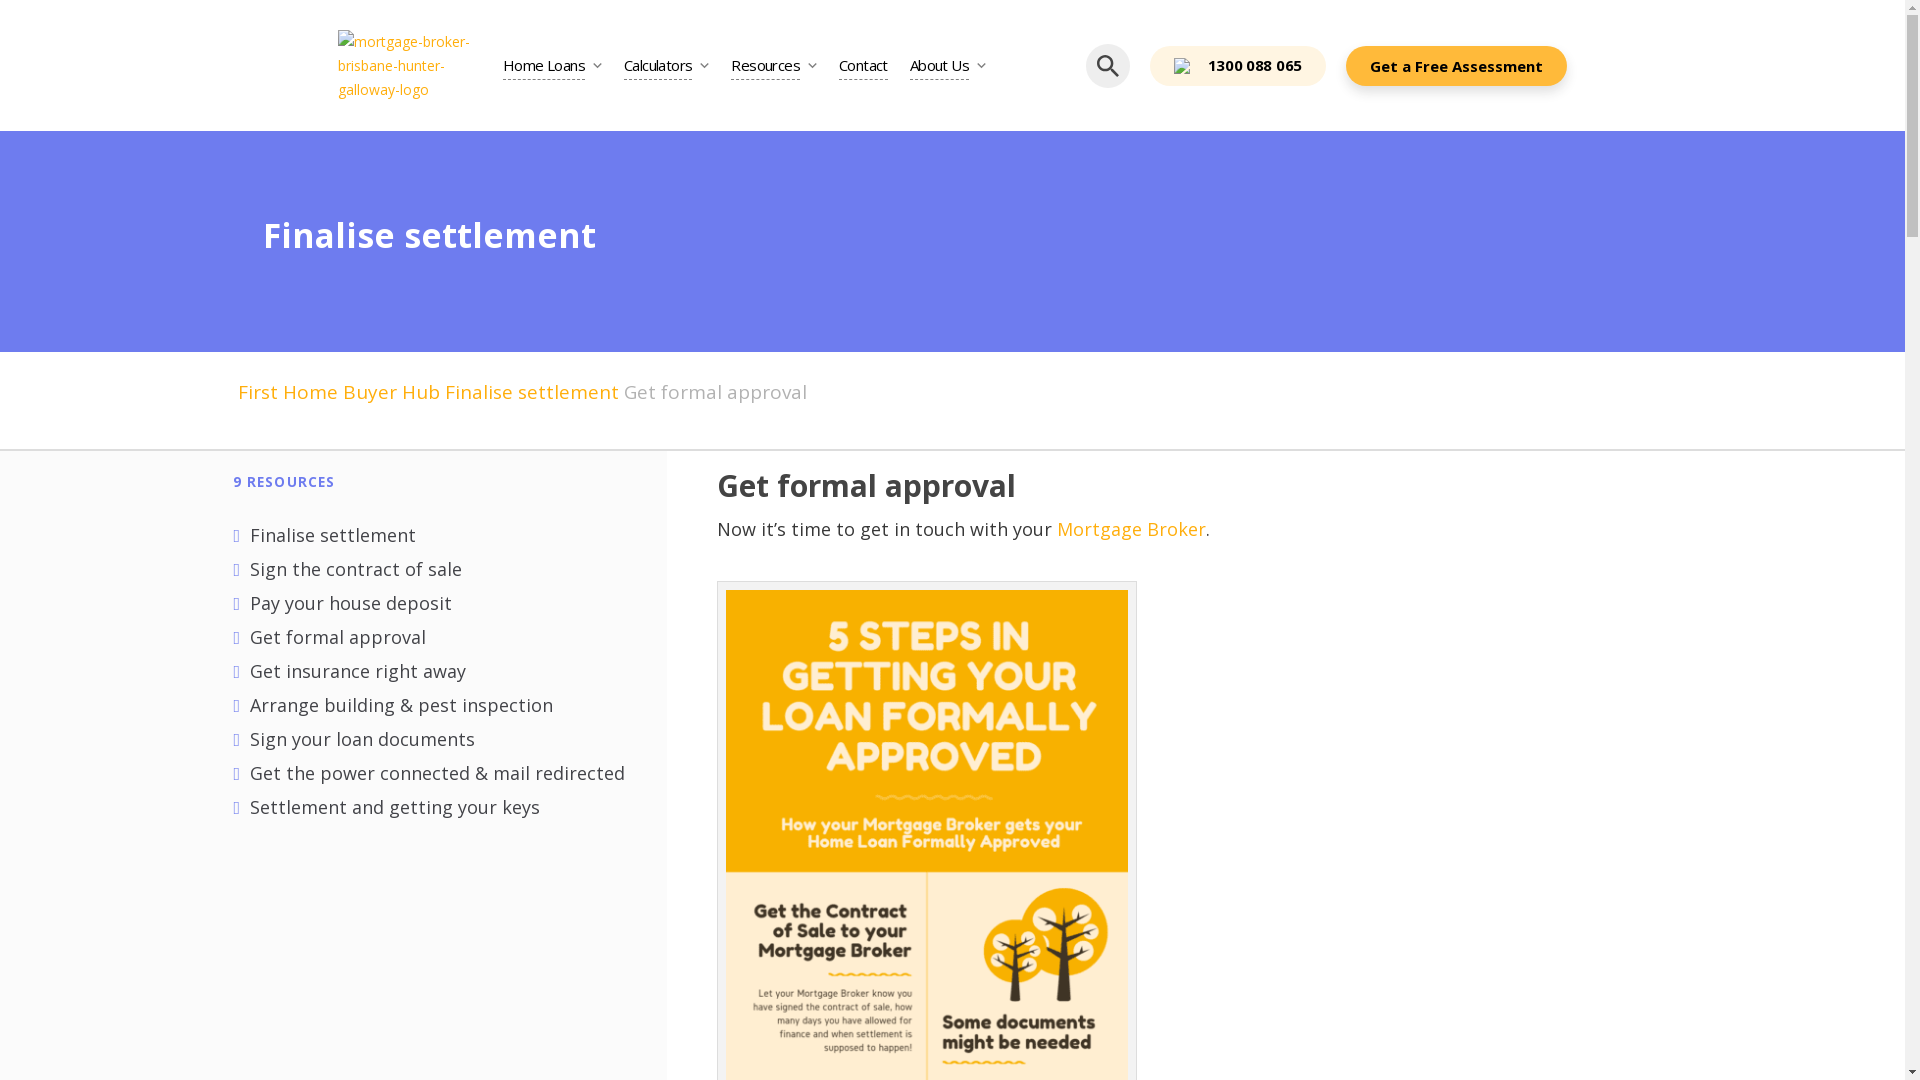  I want to click on Resources, so click(766, 66).